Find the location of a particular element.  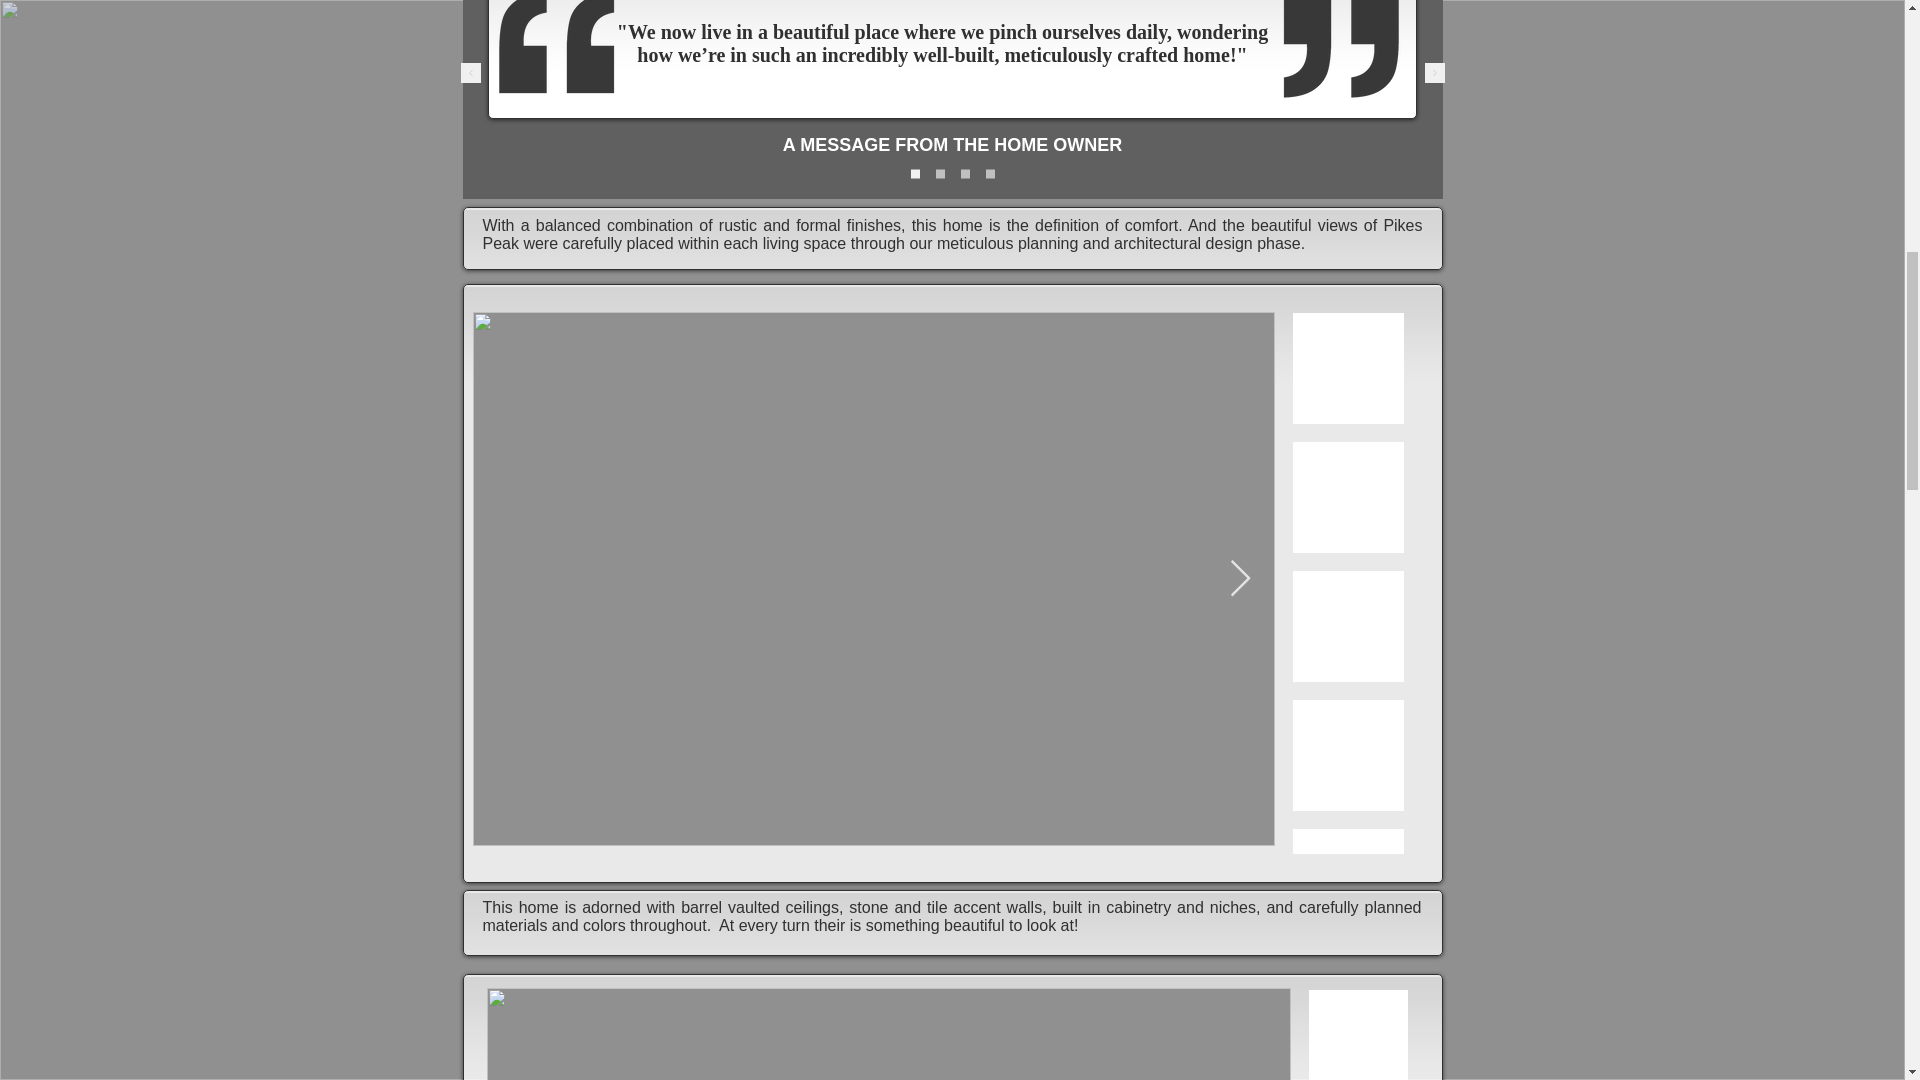

Quotation-Mark-PNG-Free-Download.png is located at coordinates (1342, 50).